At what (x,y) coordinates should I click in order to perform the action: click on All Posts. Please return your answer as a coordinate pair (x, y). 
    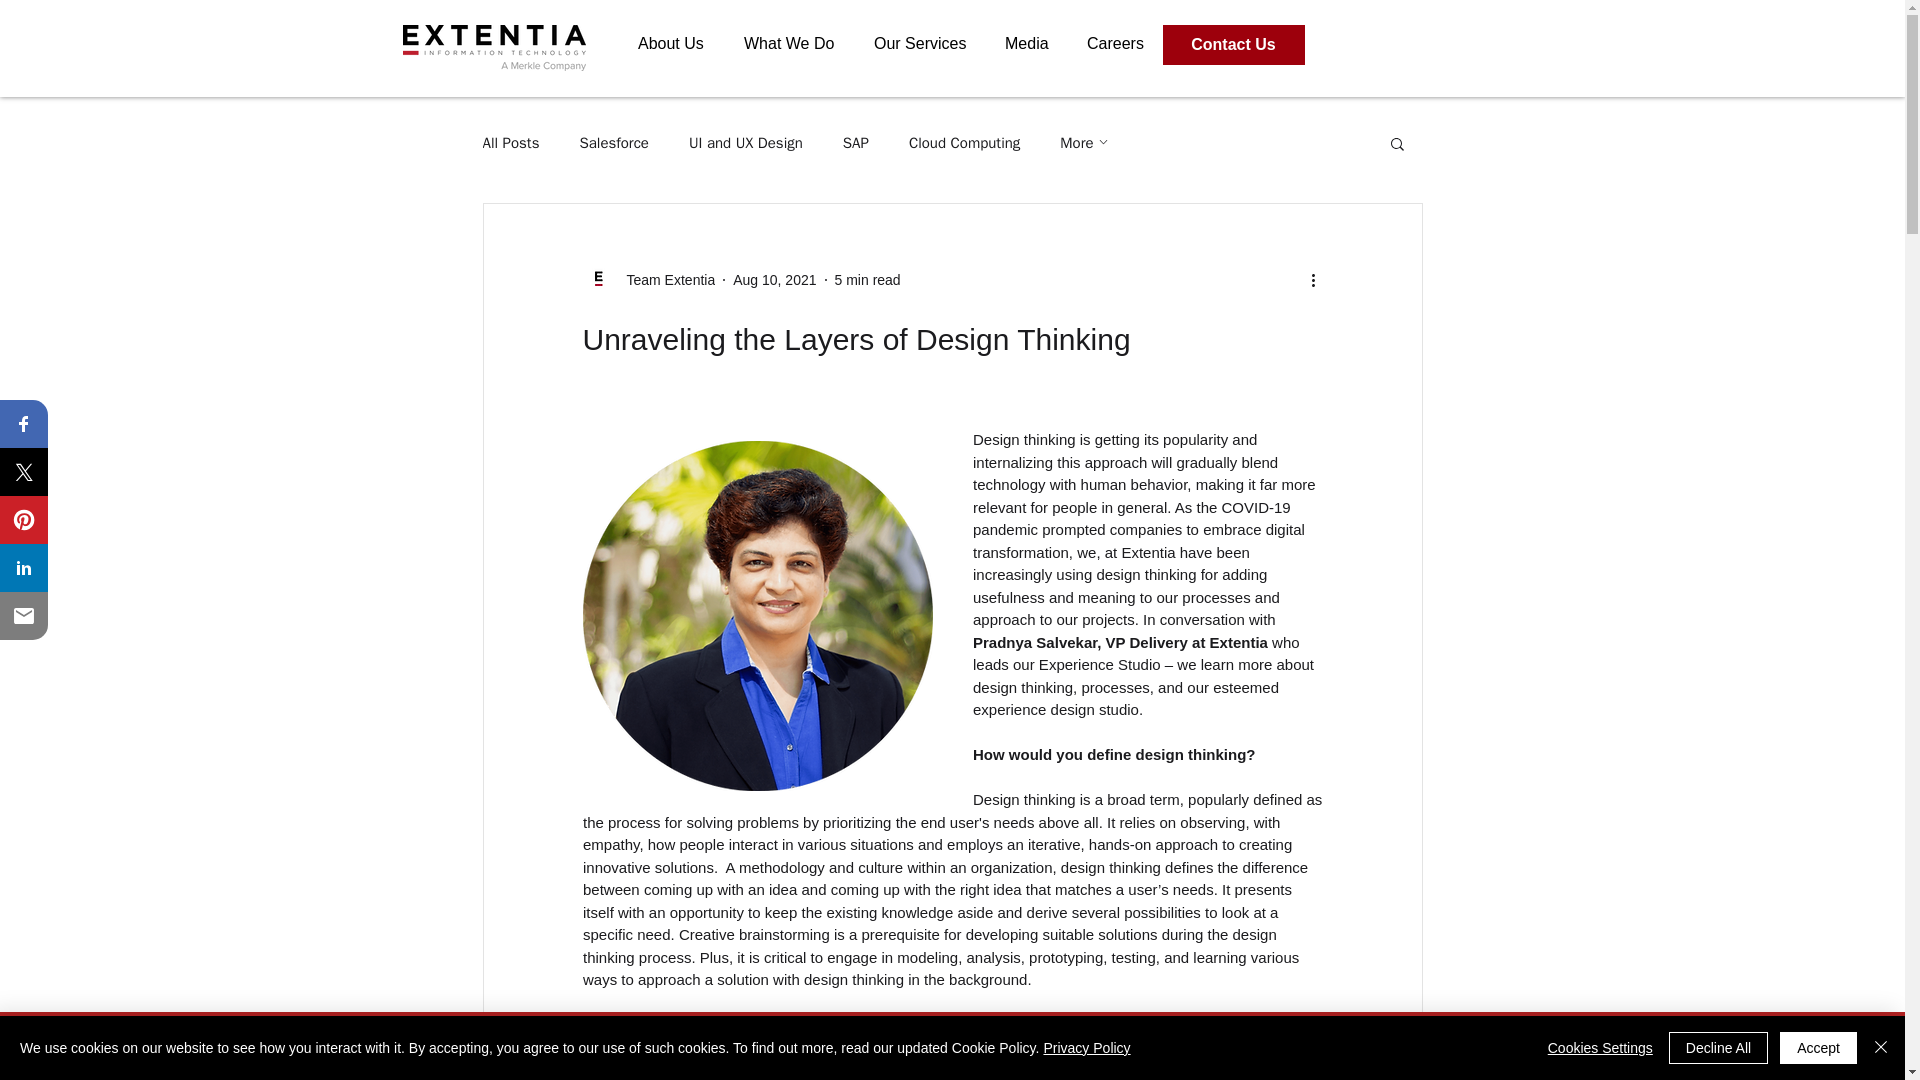
    Looking at the image, I should click on (510, 143).